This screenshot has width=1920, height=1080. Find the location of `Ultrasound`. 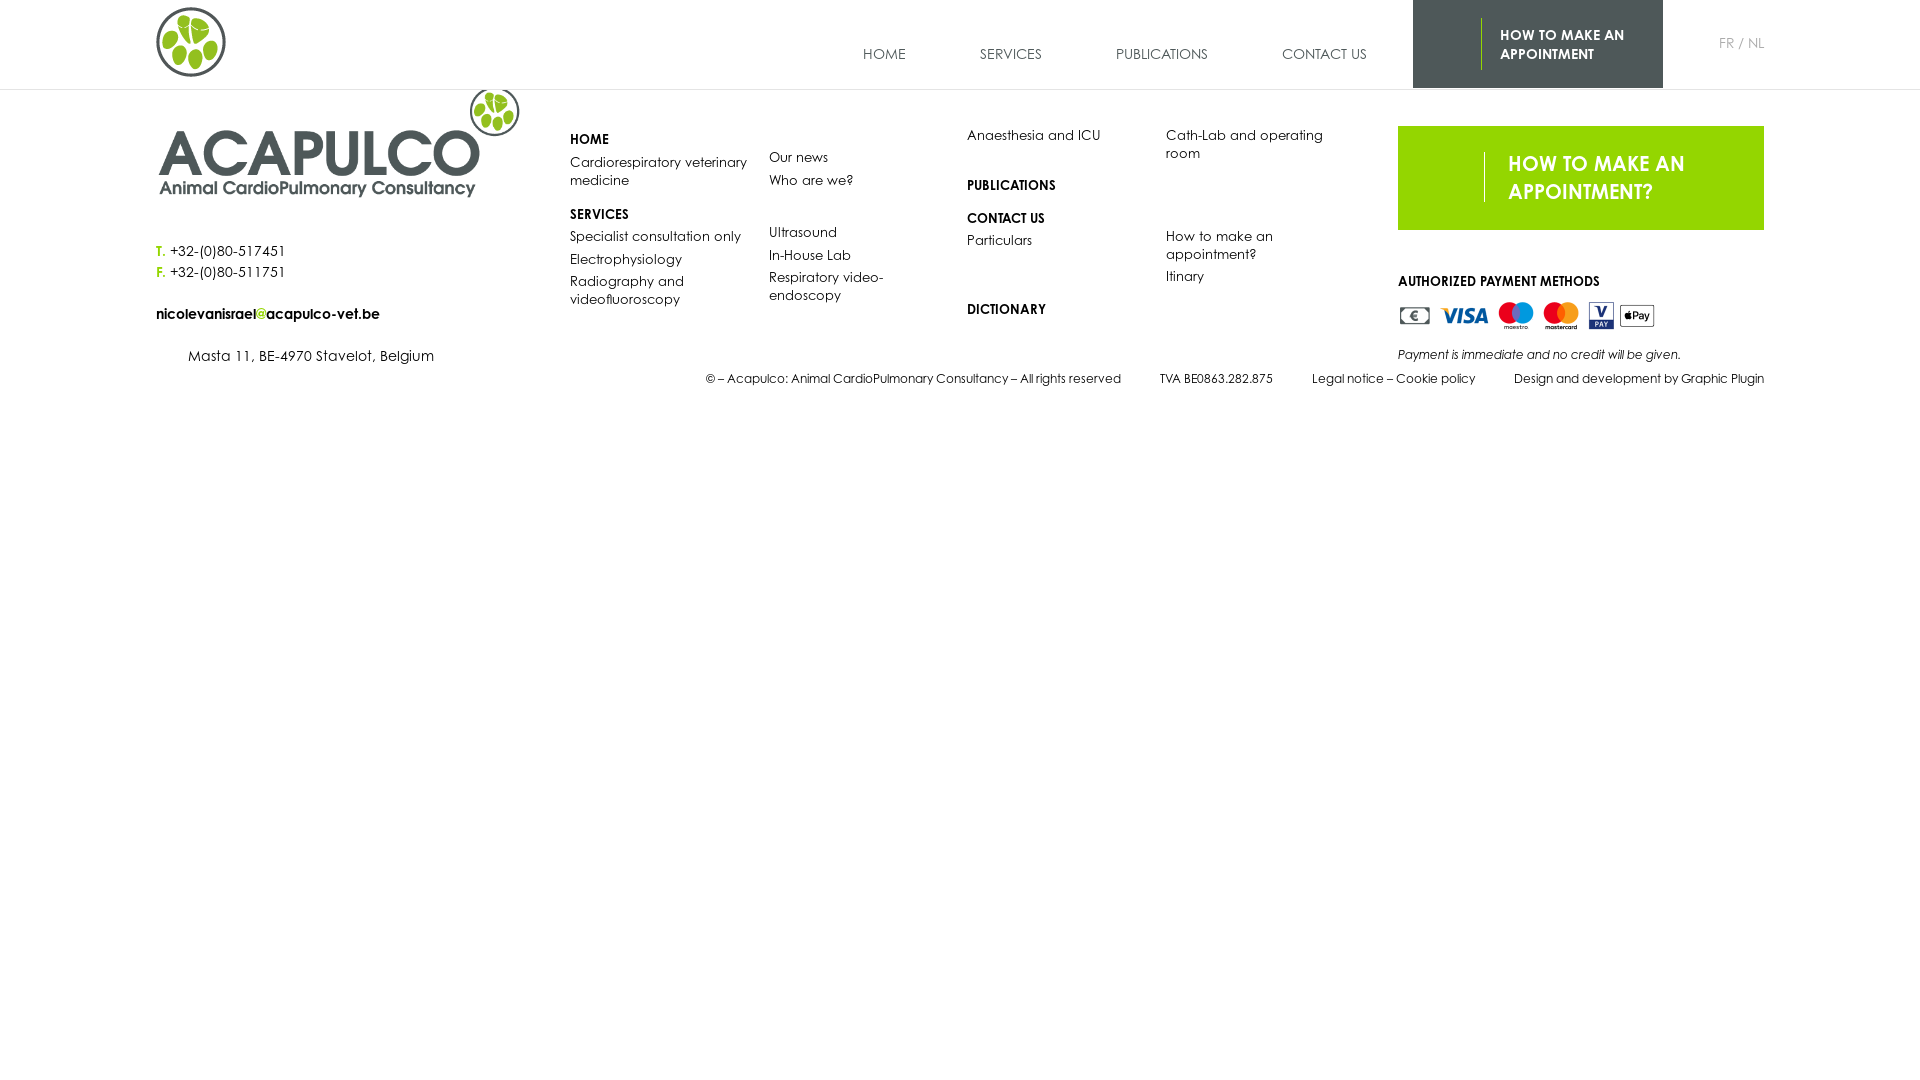

Ultrasound is located at coordinates (802, 232).